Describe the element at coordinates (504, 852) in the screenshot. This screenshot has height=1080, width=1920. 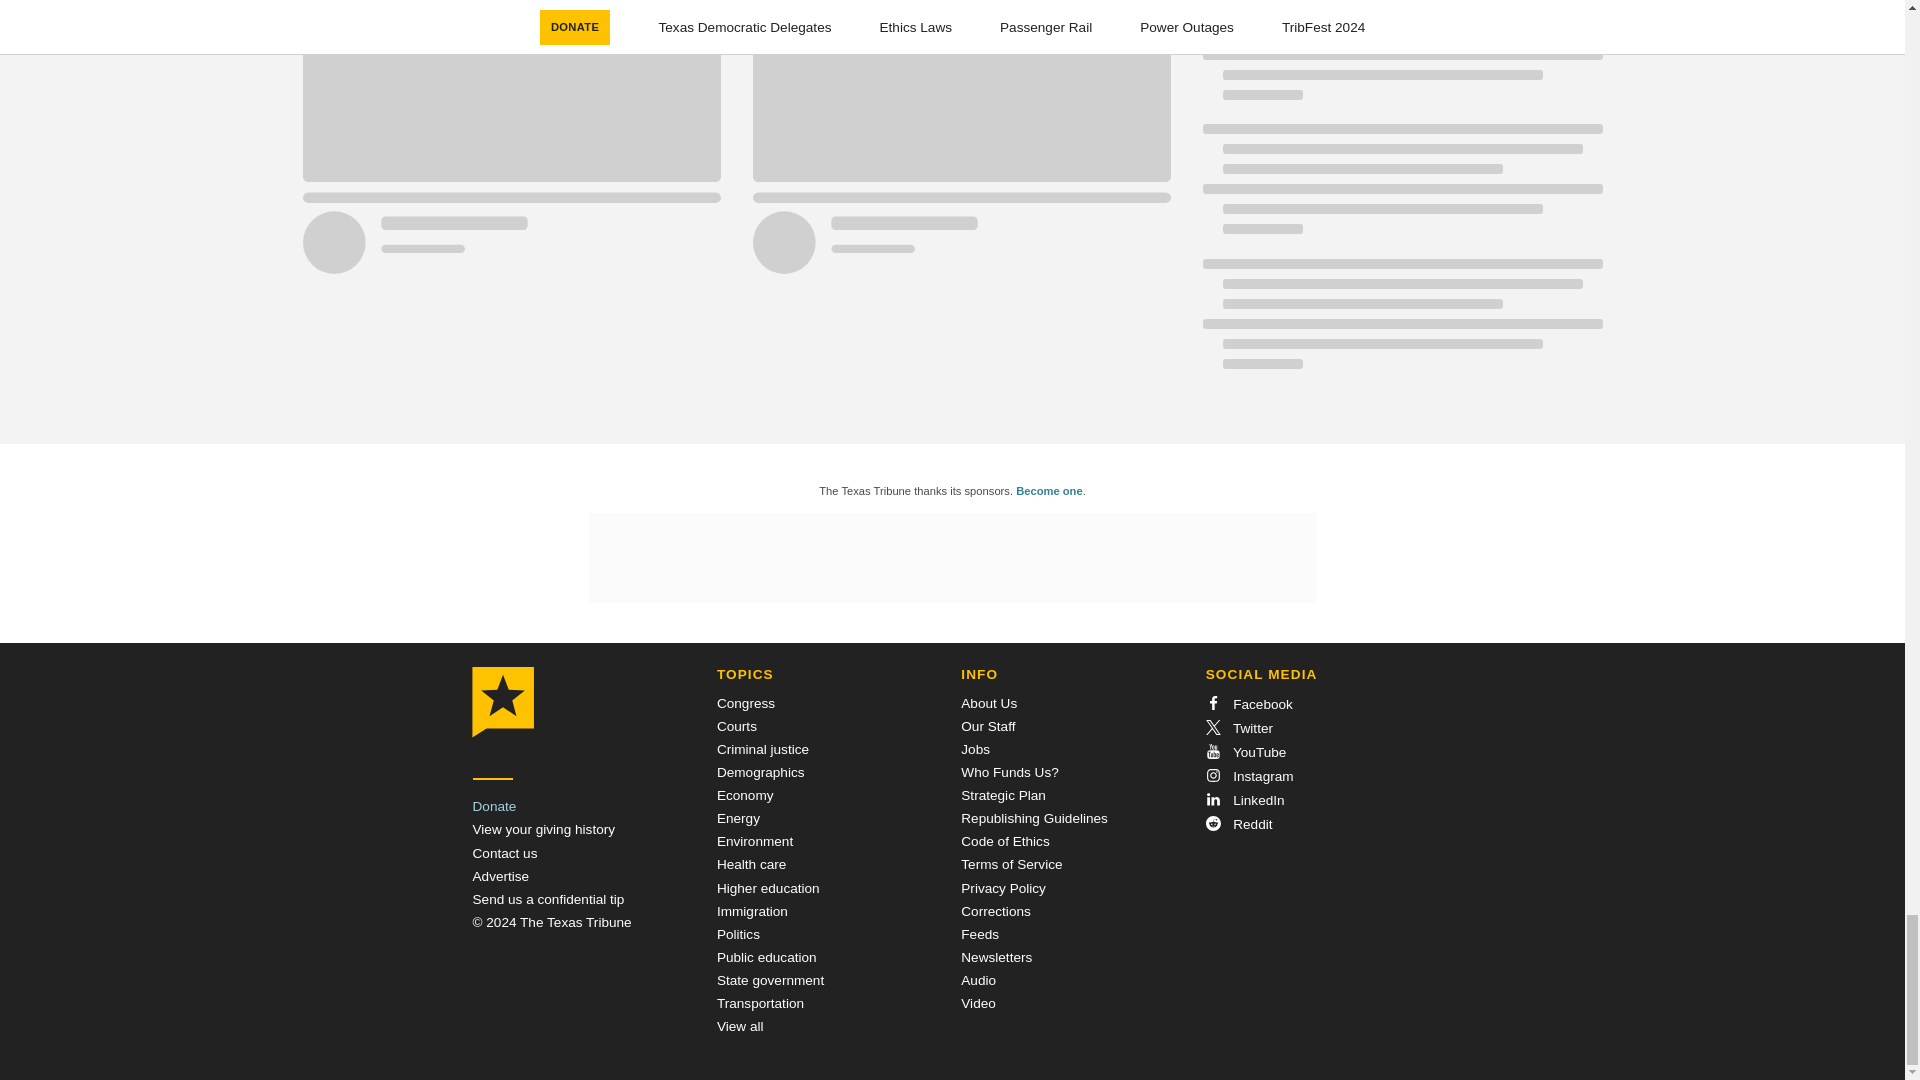
I see `Contact us` at that location.